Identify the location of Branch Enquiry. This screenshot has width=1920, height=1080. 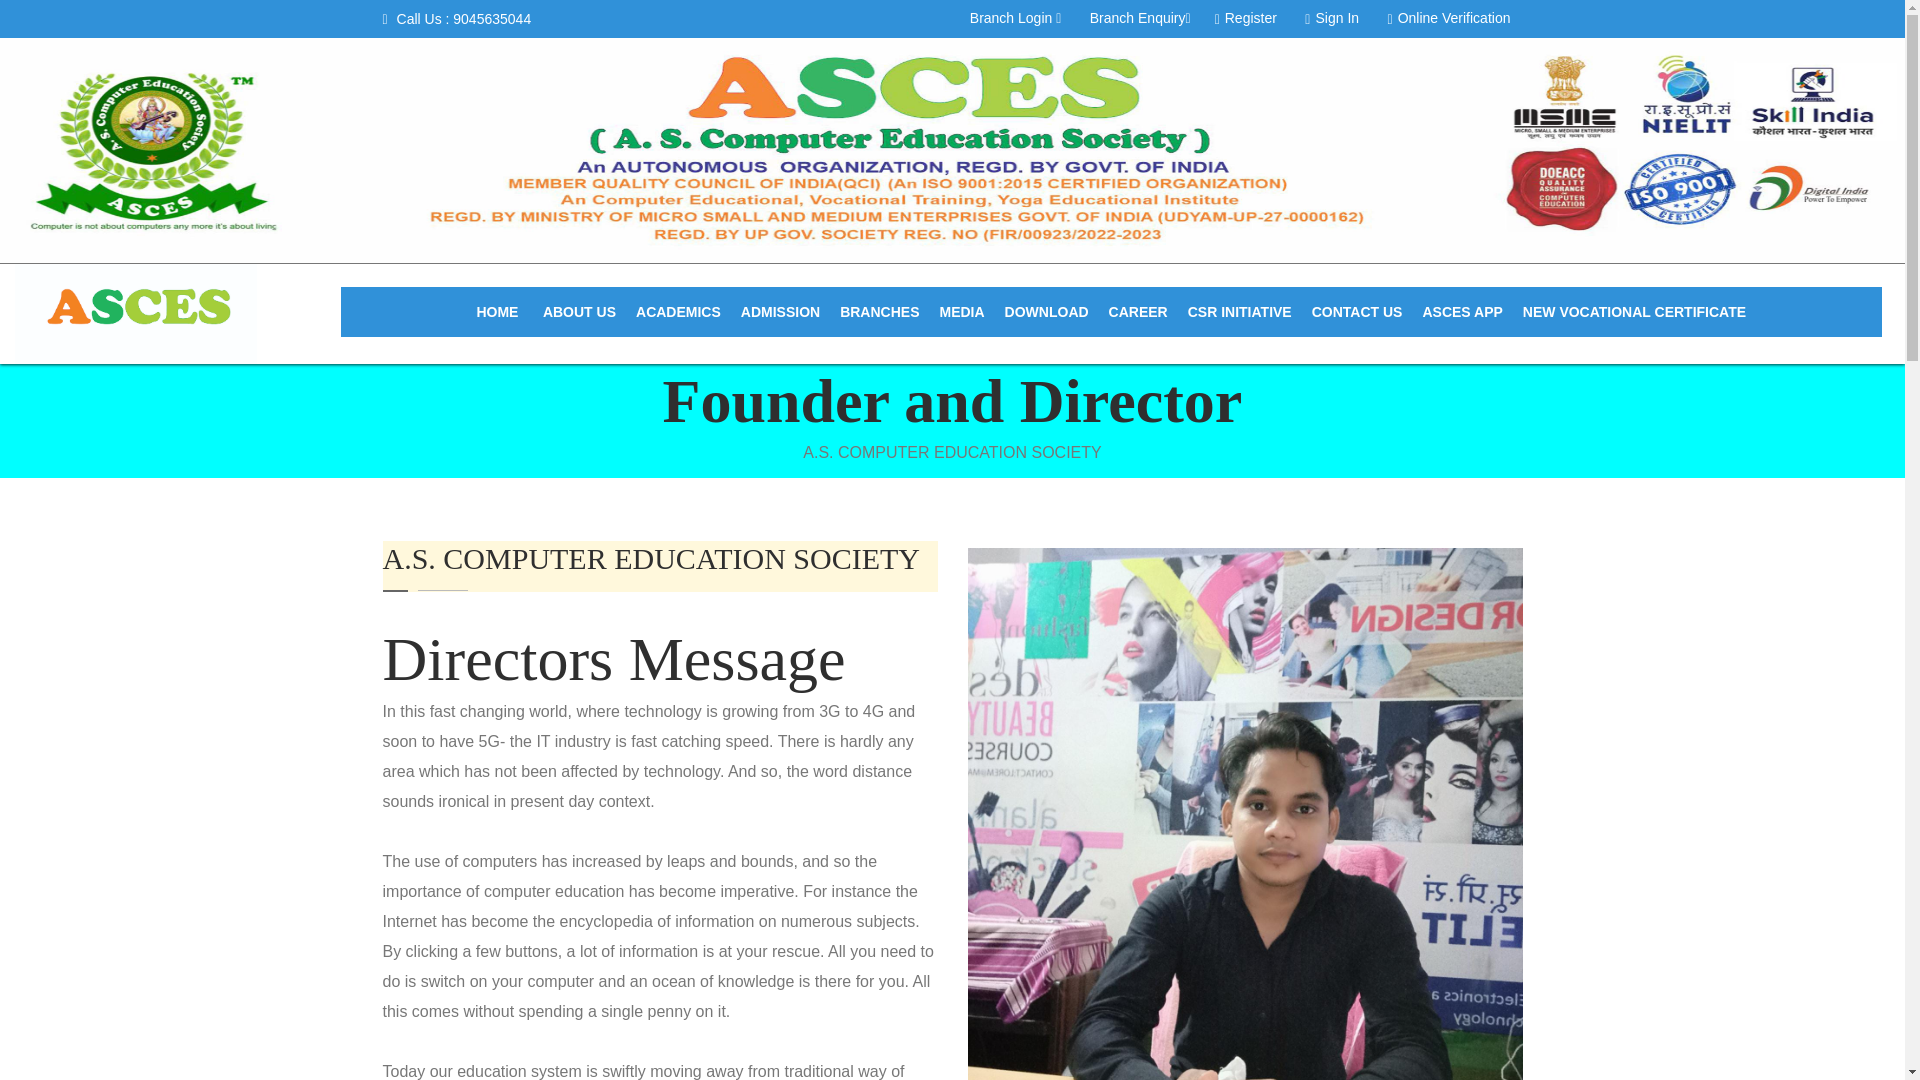
(1140, 16).